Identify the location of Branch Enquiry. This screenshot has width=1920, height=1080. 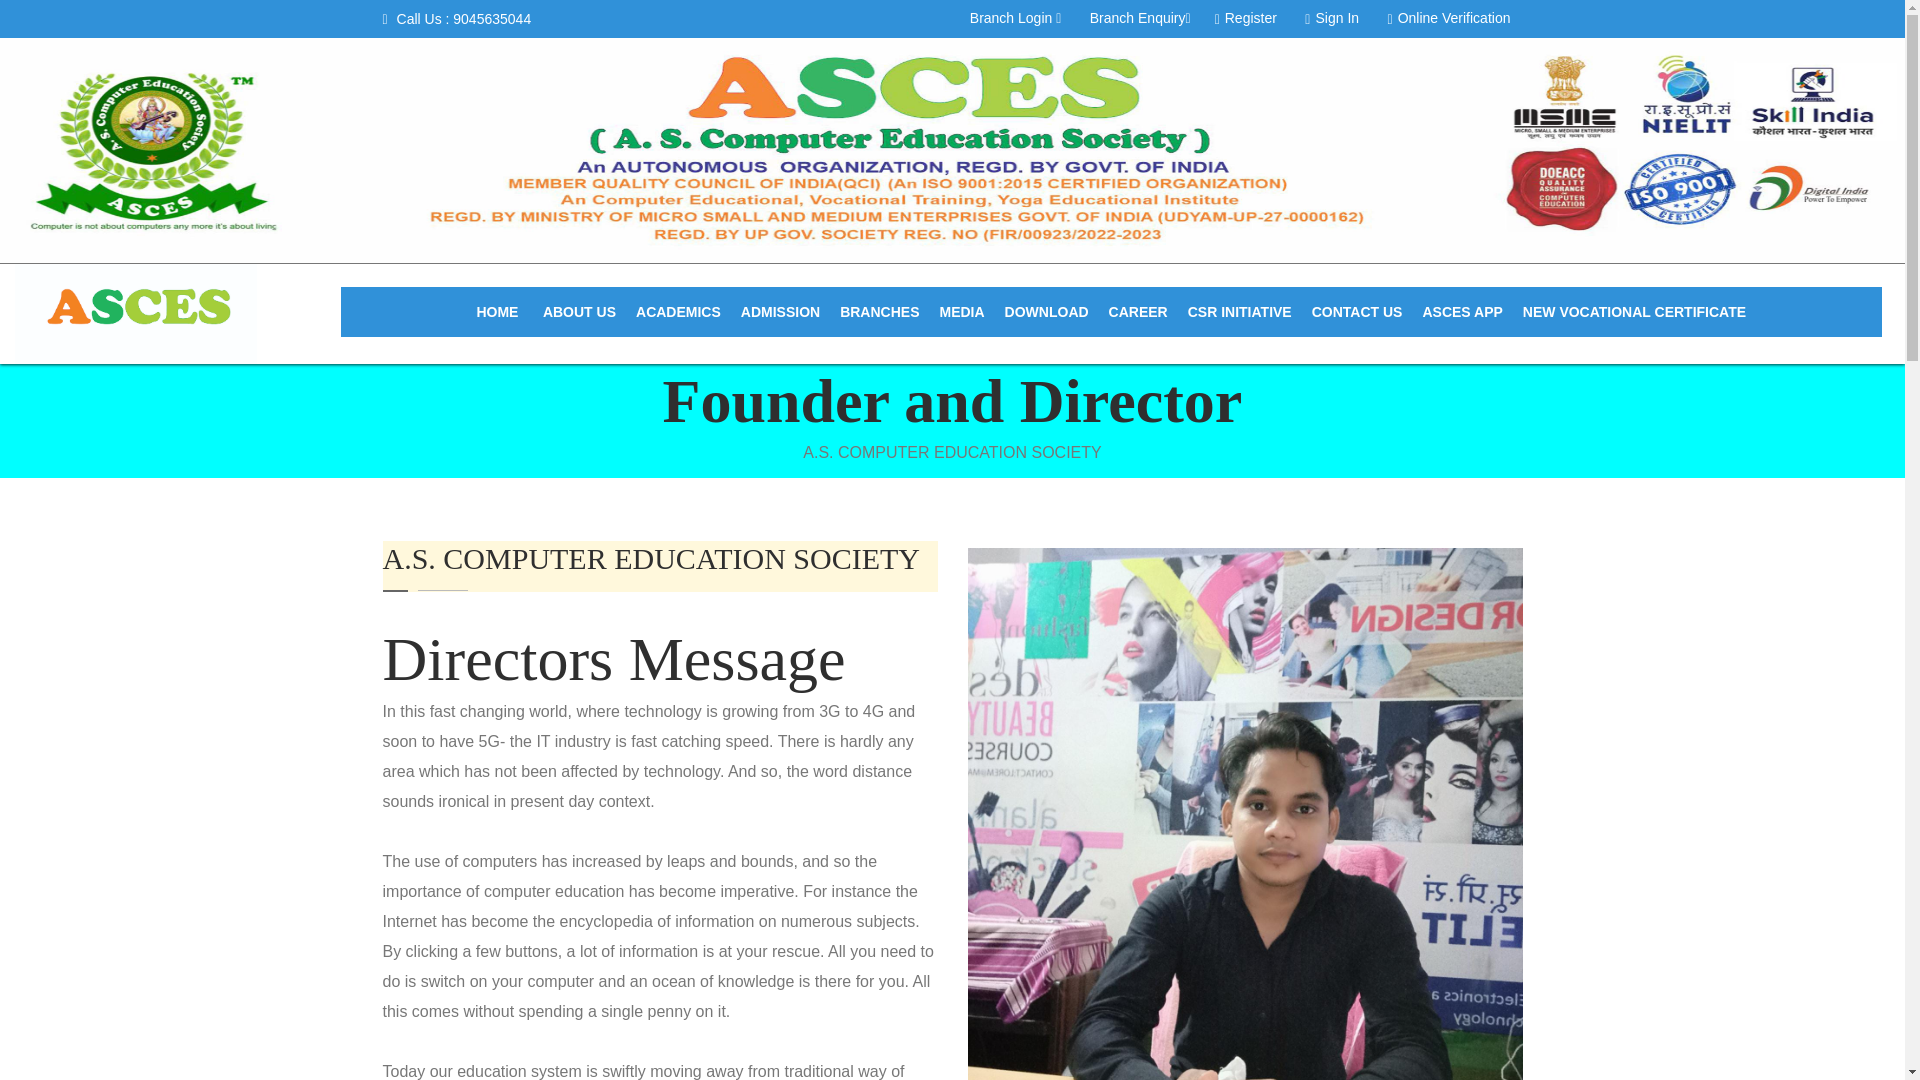
(1140, 16).